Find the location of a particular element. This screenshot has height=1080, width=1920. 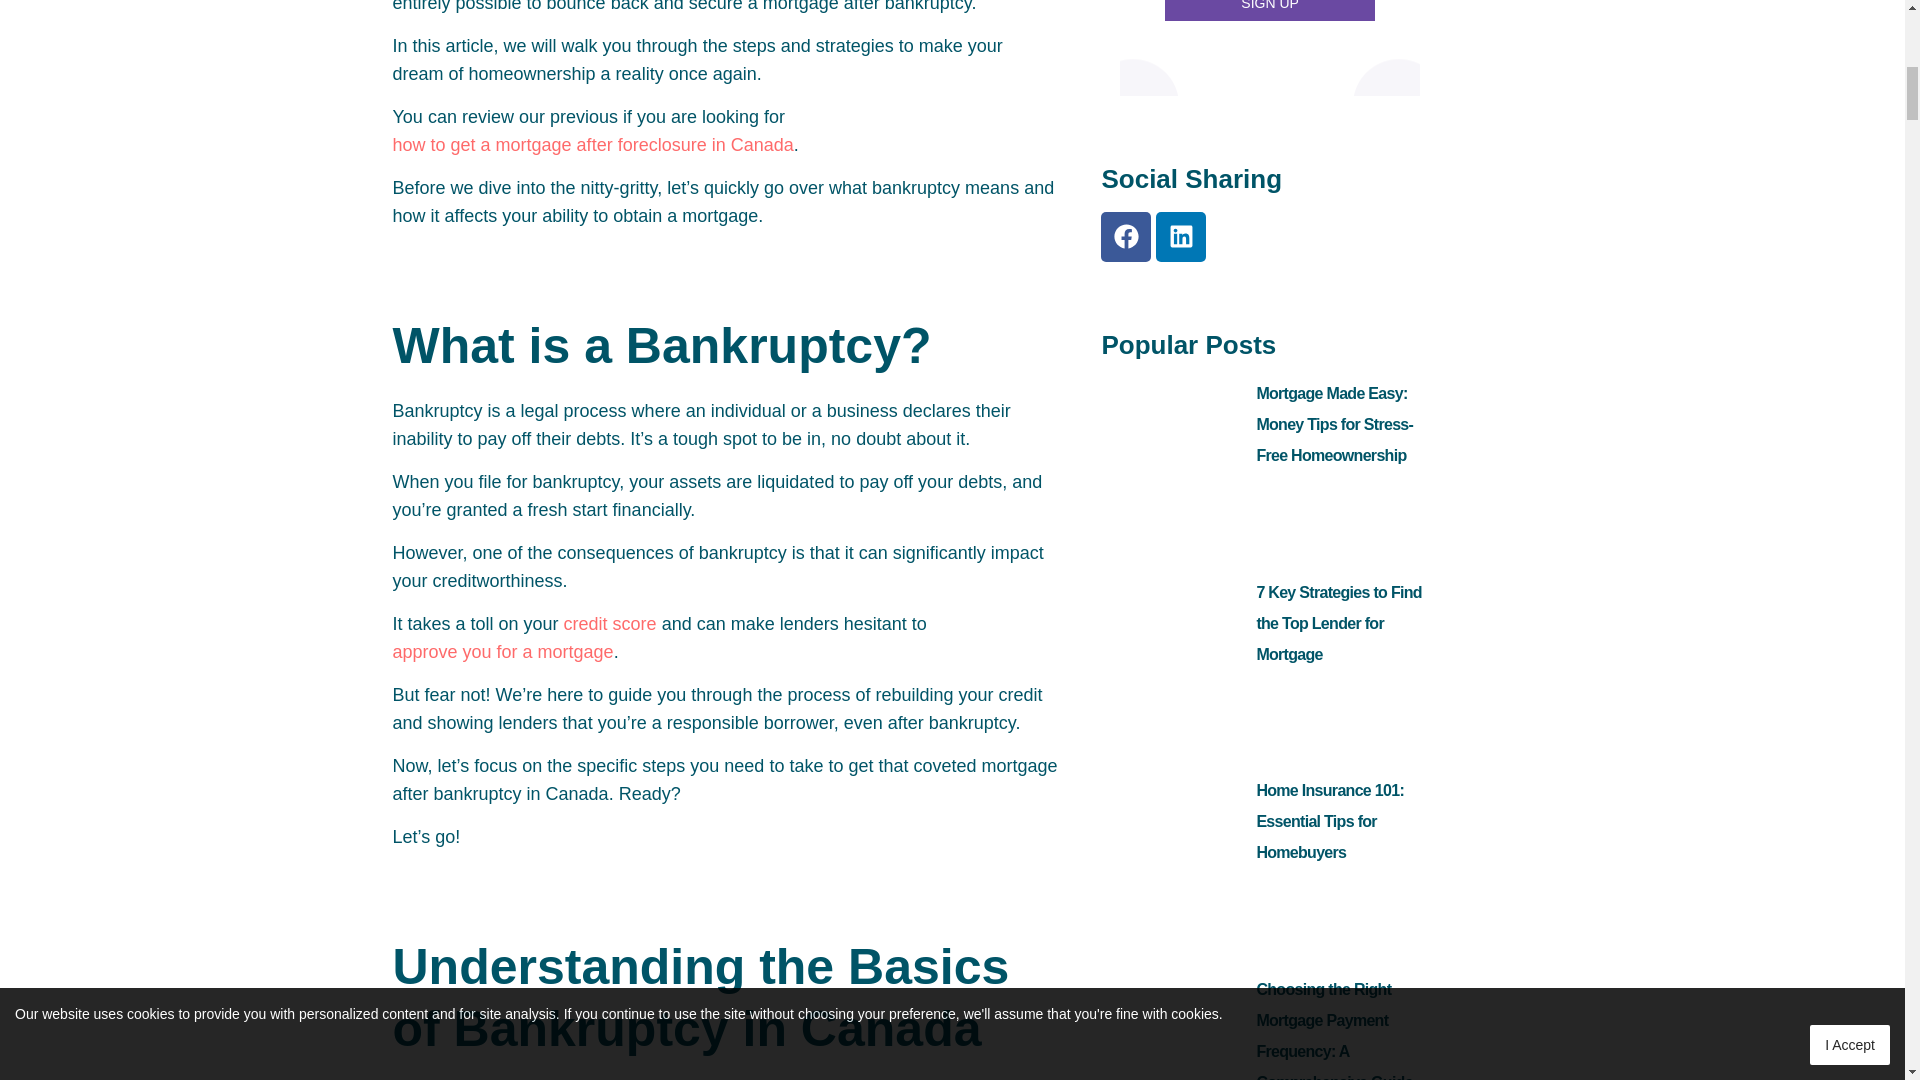

SIGN UP is located at coordinates (1270, 10).